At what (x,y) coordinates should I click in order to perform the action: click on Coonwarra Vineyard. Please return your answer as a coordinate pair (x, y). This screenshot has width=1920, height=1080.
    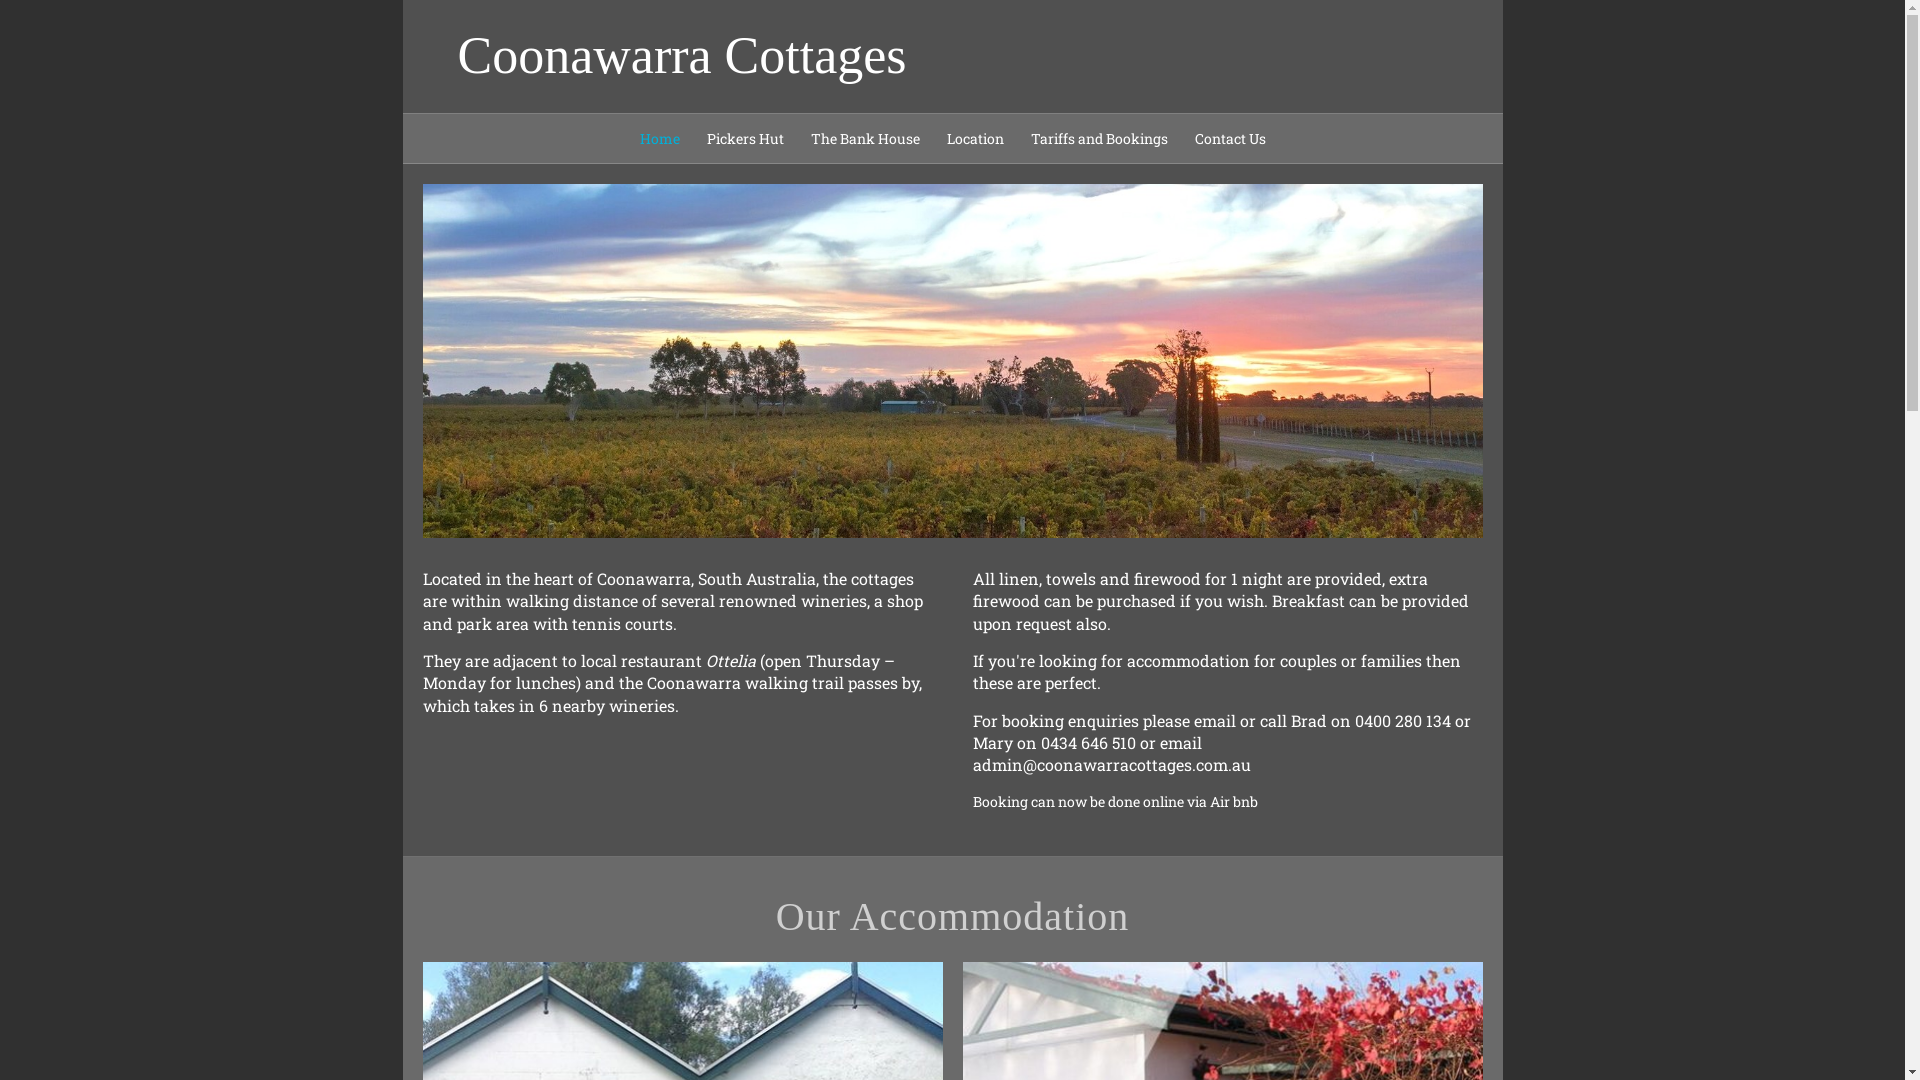
    Looking at the image, I should click on (952, 360).